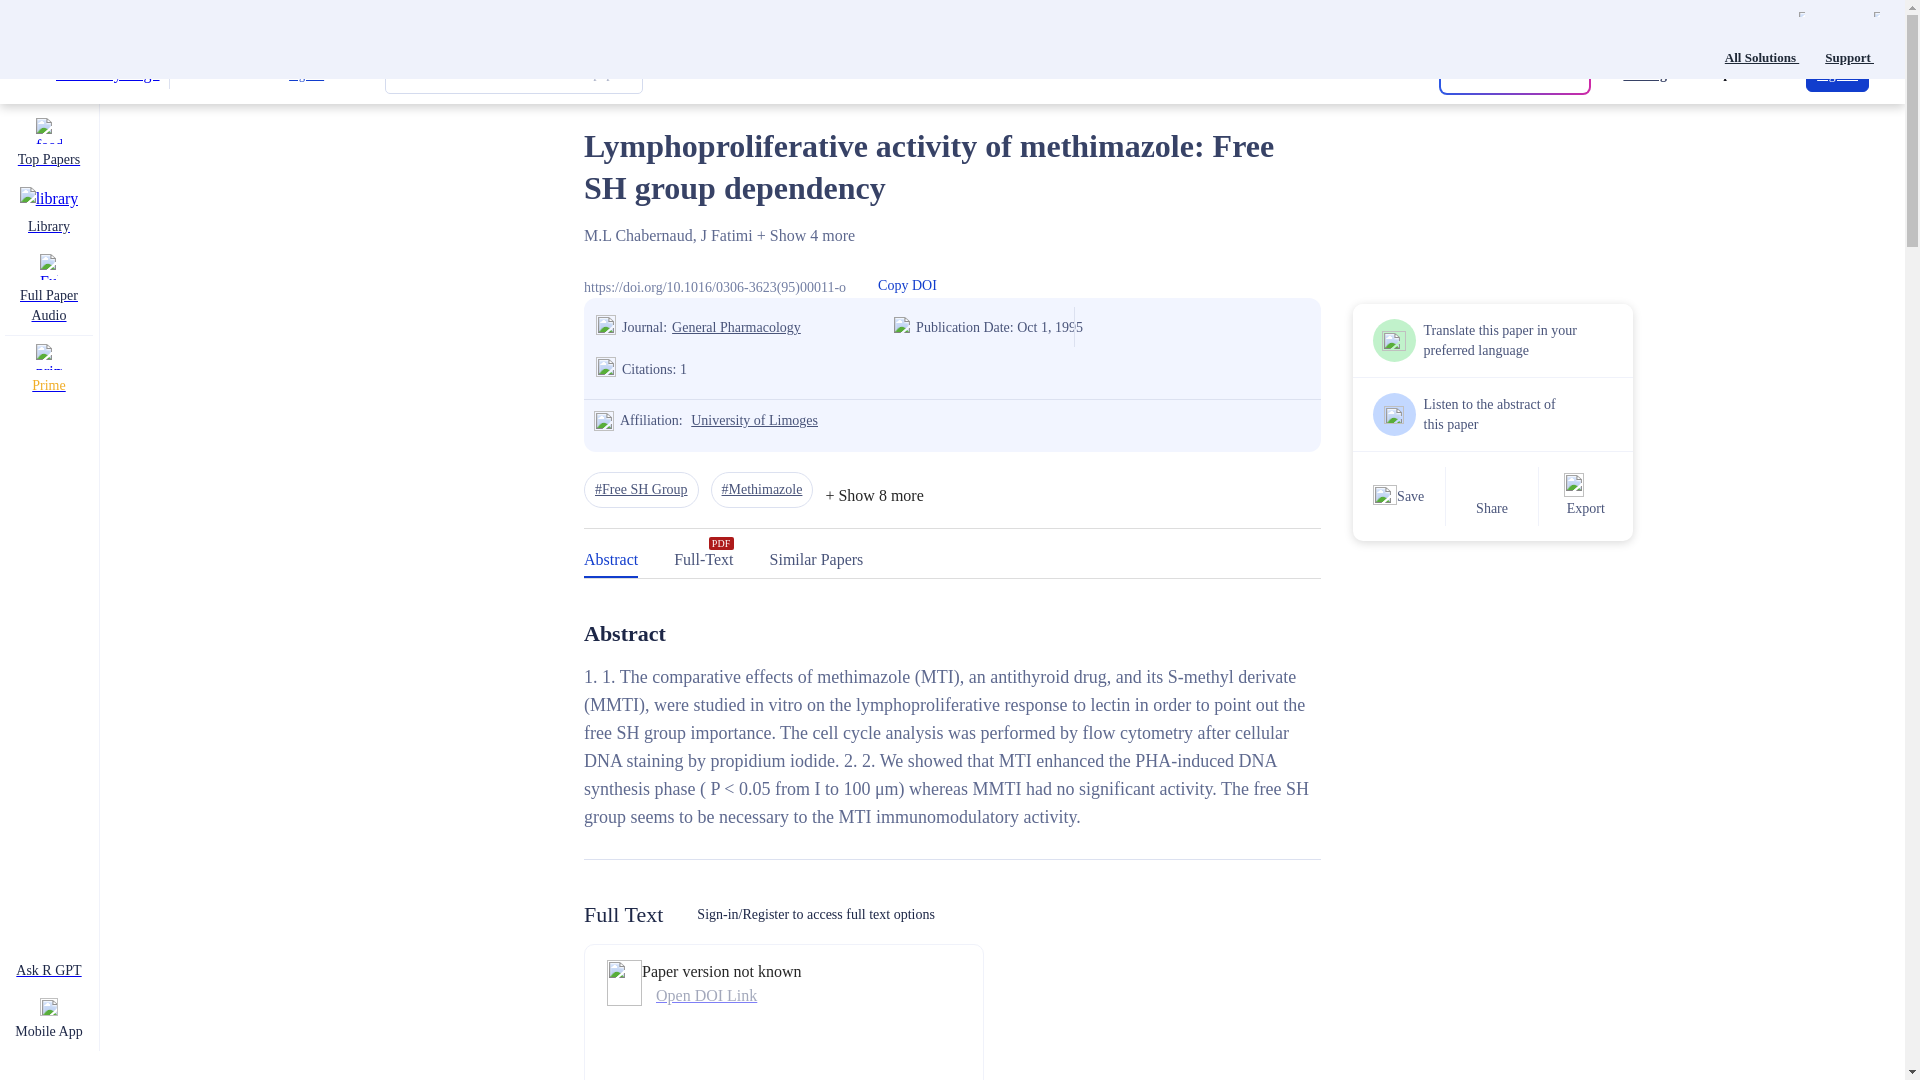 The width and height of the screenshot is (1920, 1080). Describe the element at coordinates (600, 90) in the screenshot. I see `Home` at that location.